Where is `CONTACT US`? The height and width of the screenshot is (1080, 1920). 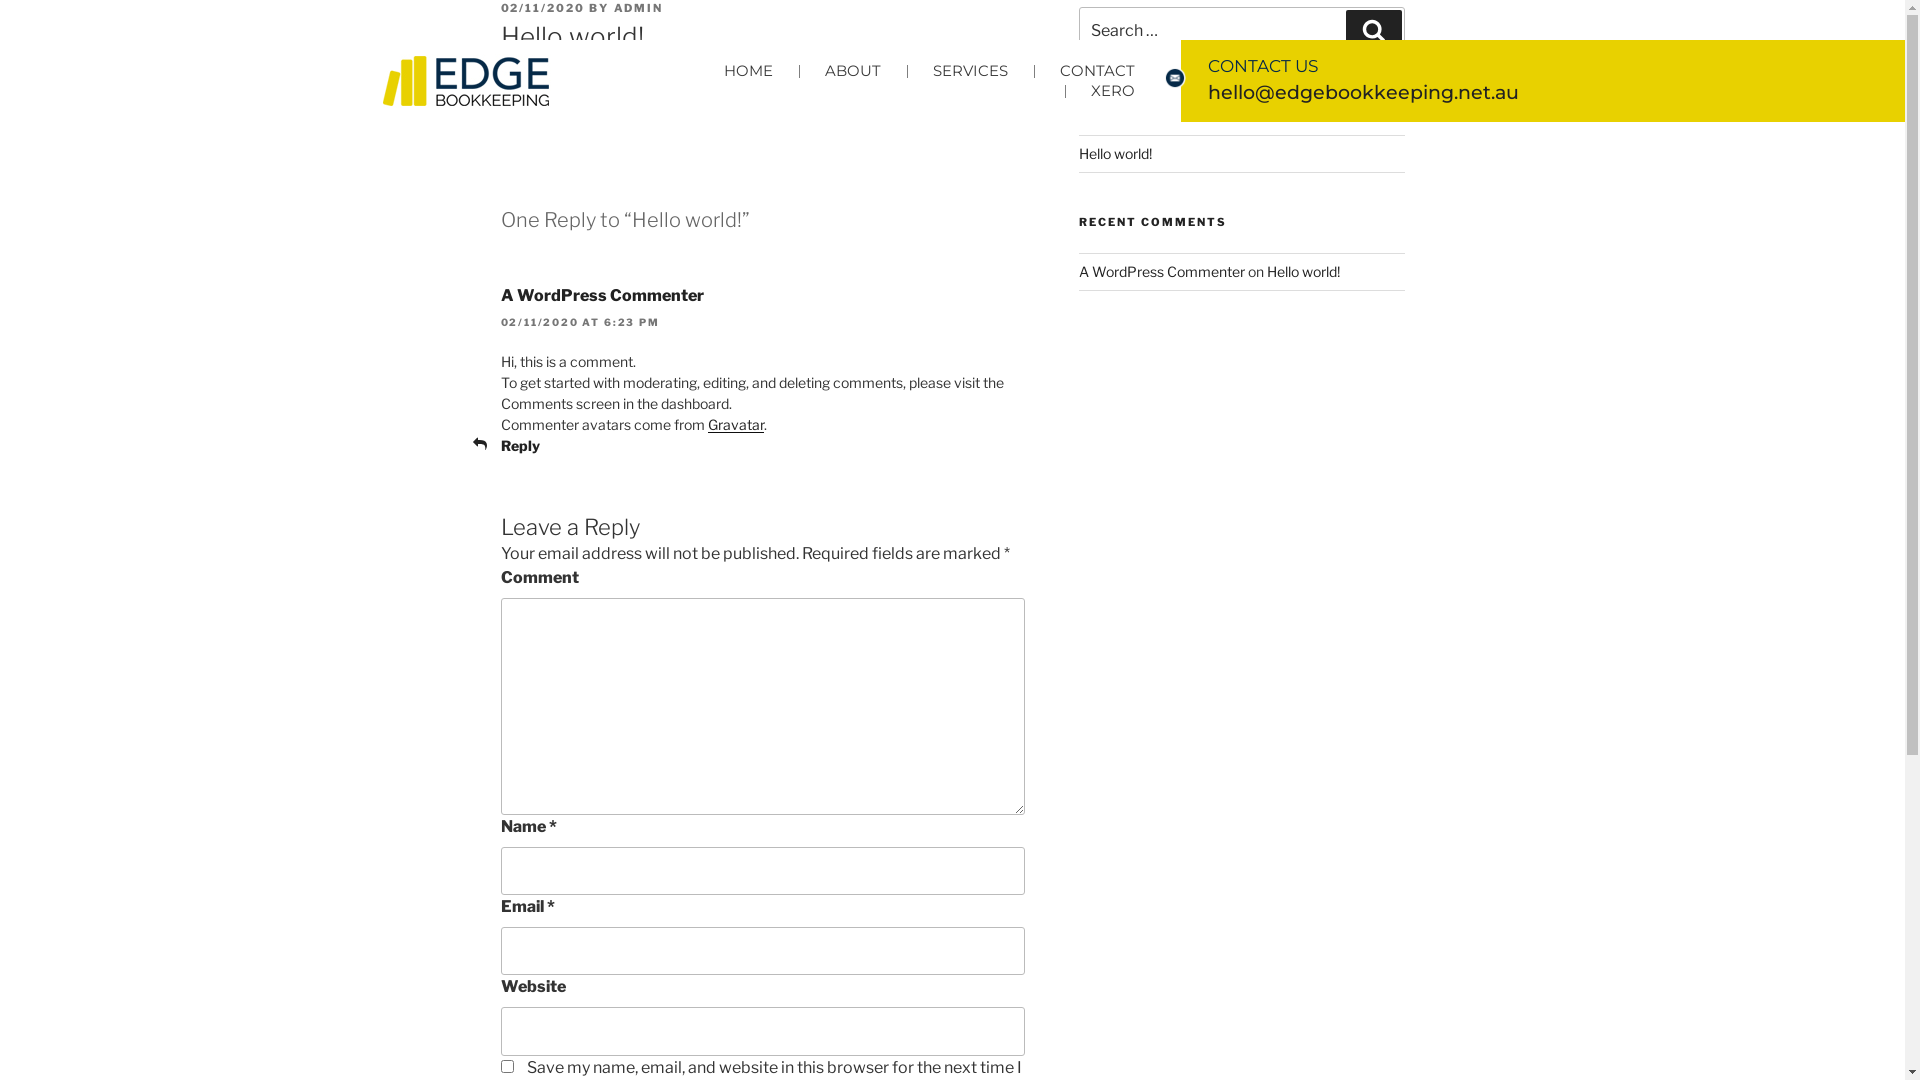 CONTACT US is located at coordinates (1263, 66).